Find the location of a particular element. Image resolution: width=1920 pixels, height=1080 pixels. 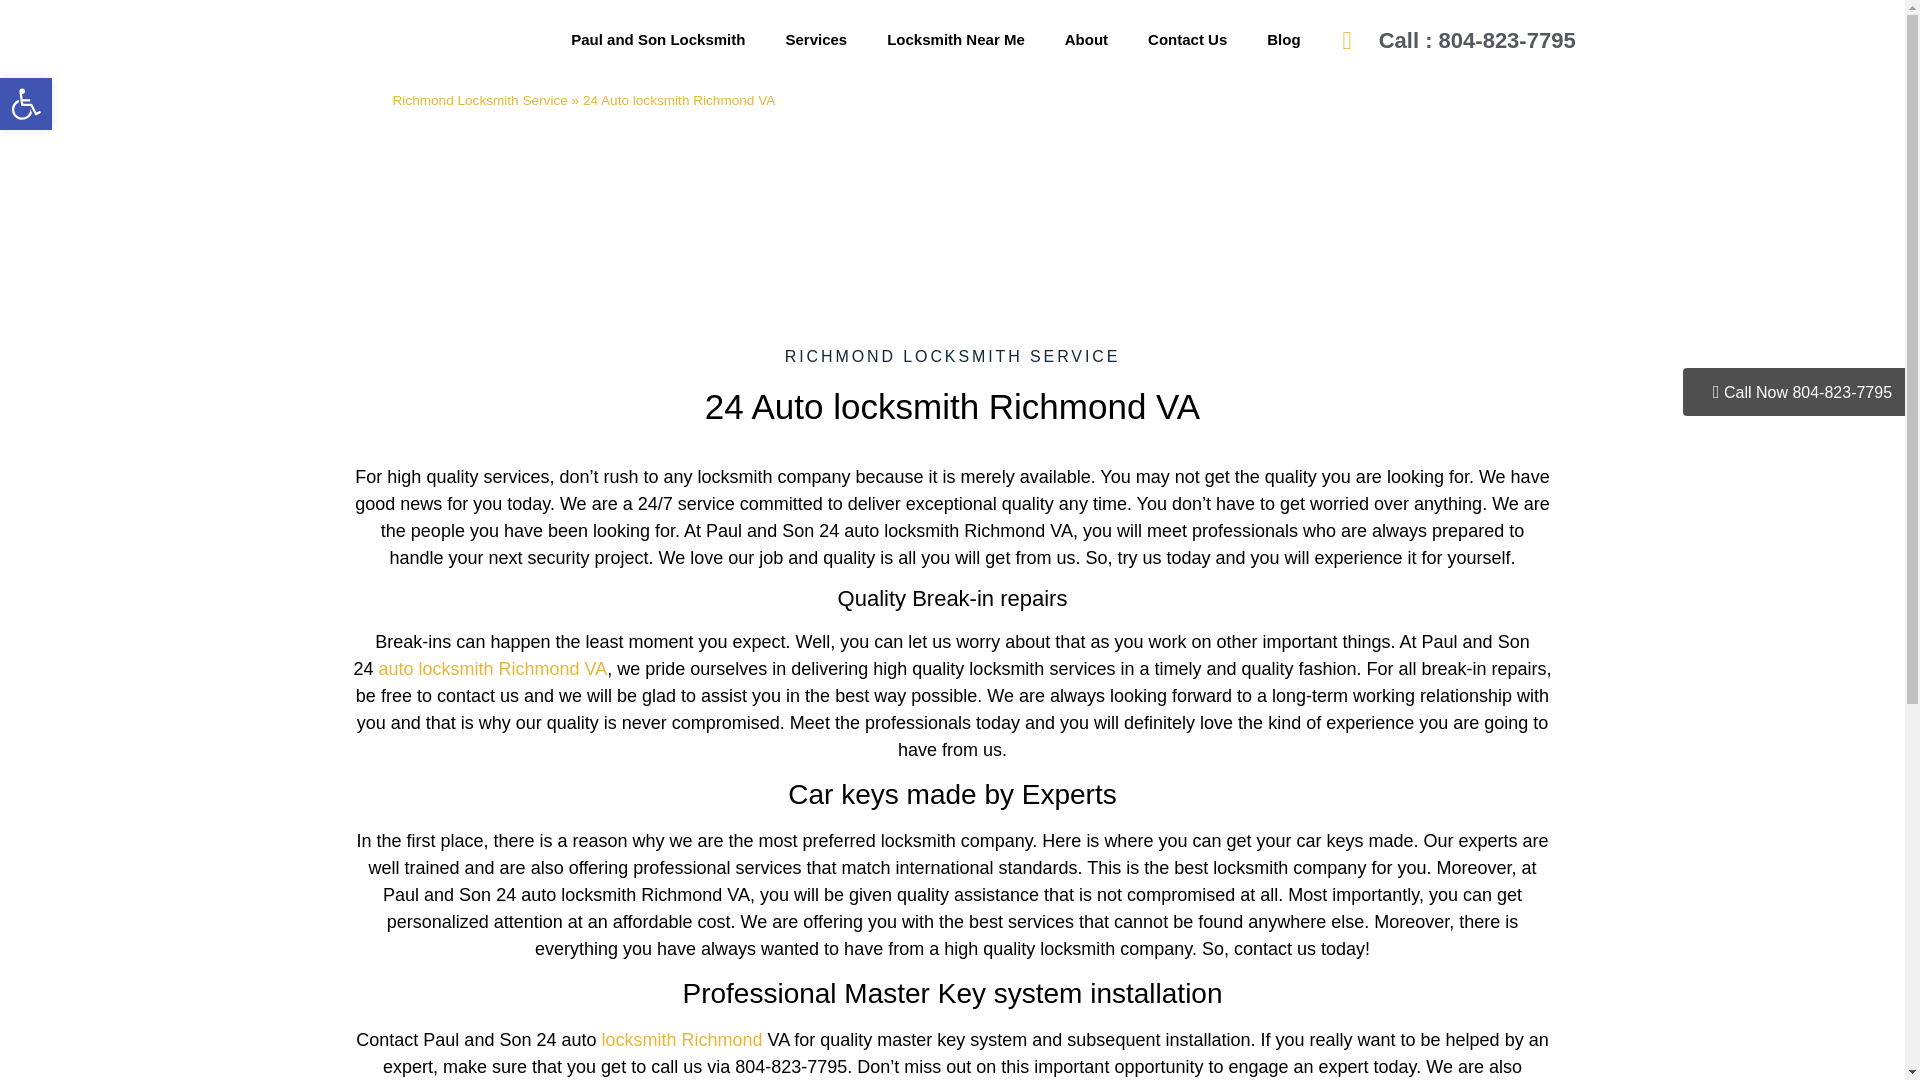

Contact Us is located at coordinates (1187, 40).